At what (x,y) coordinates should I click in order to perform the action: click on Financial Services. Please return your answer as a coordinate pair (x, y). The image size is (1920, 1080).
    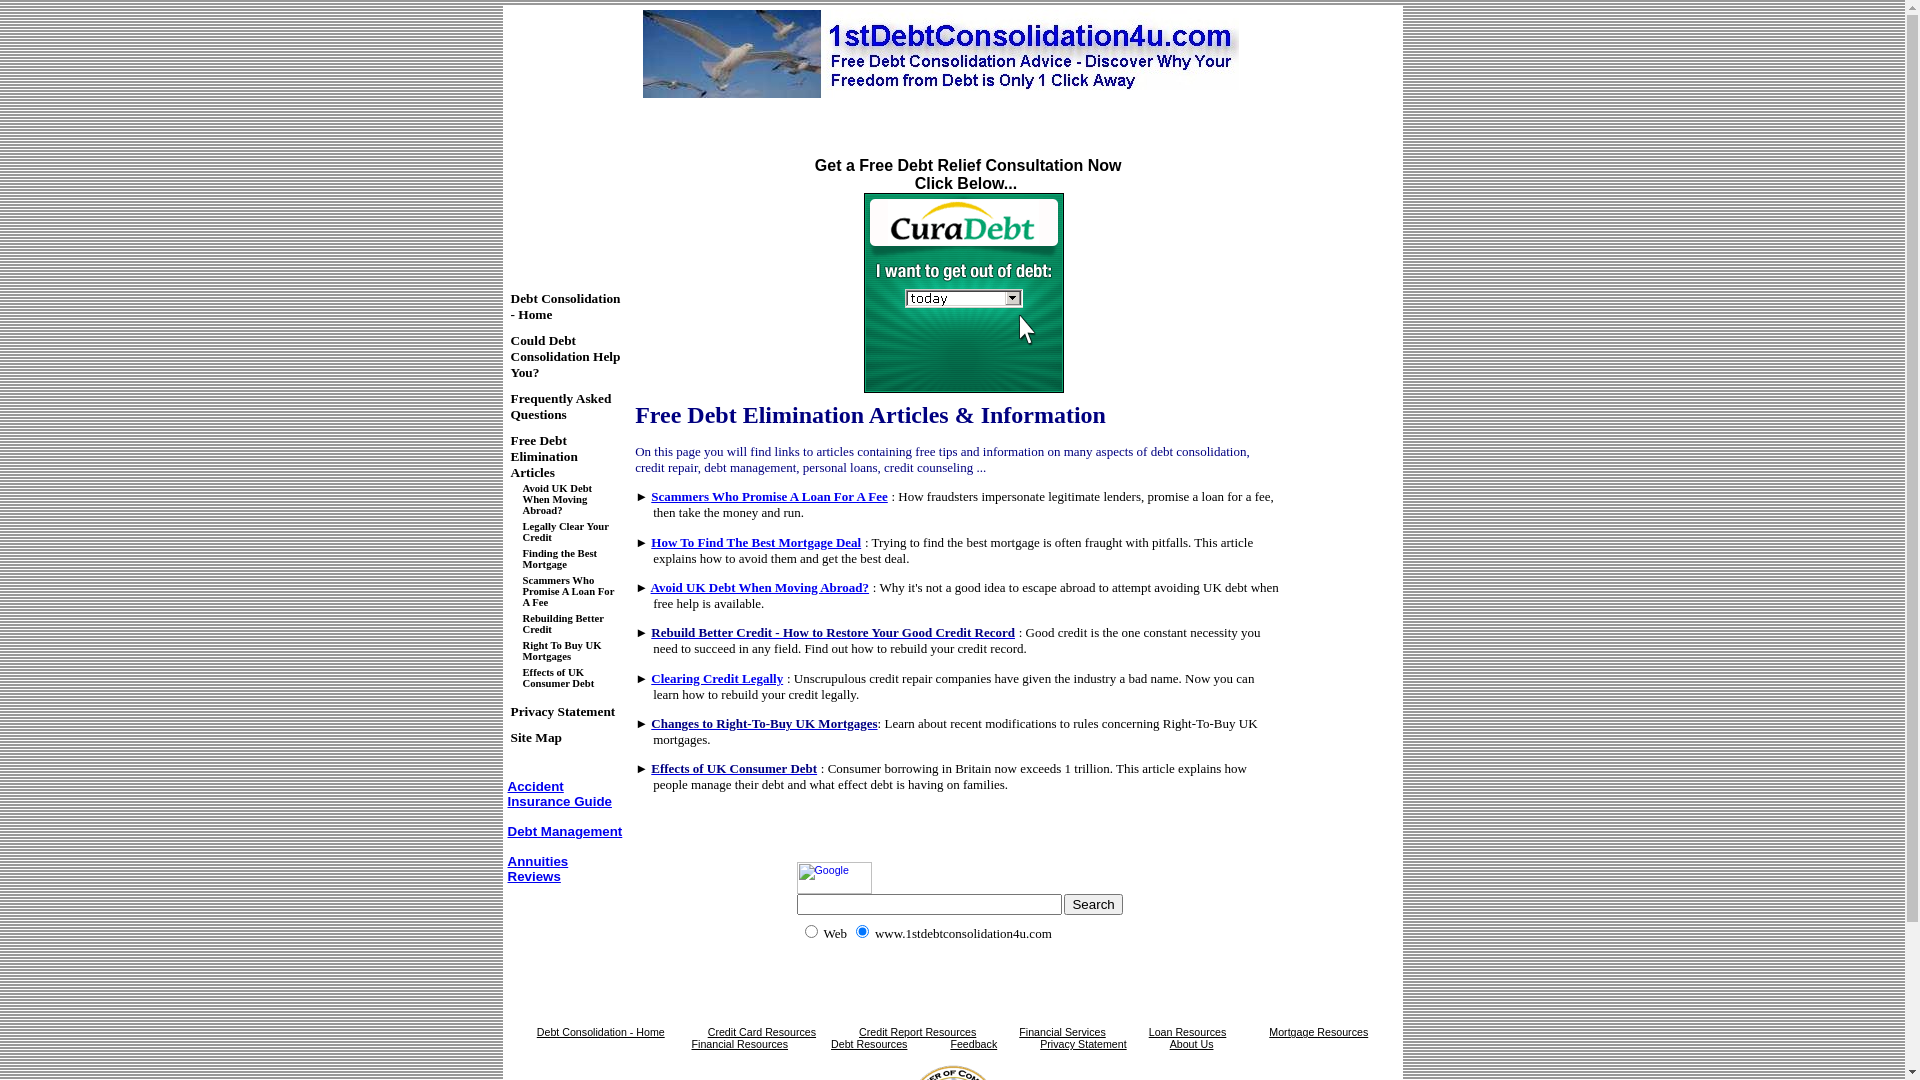
    Looking at the image, I should click on (1062, 1032).